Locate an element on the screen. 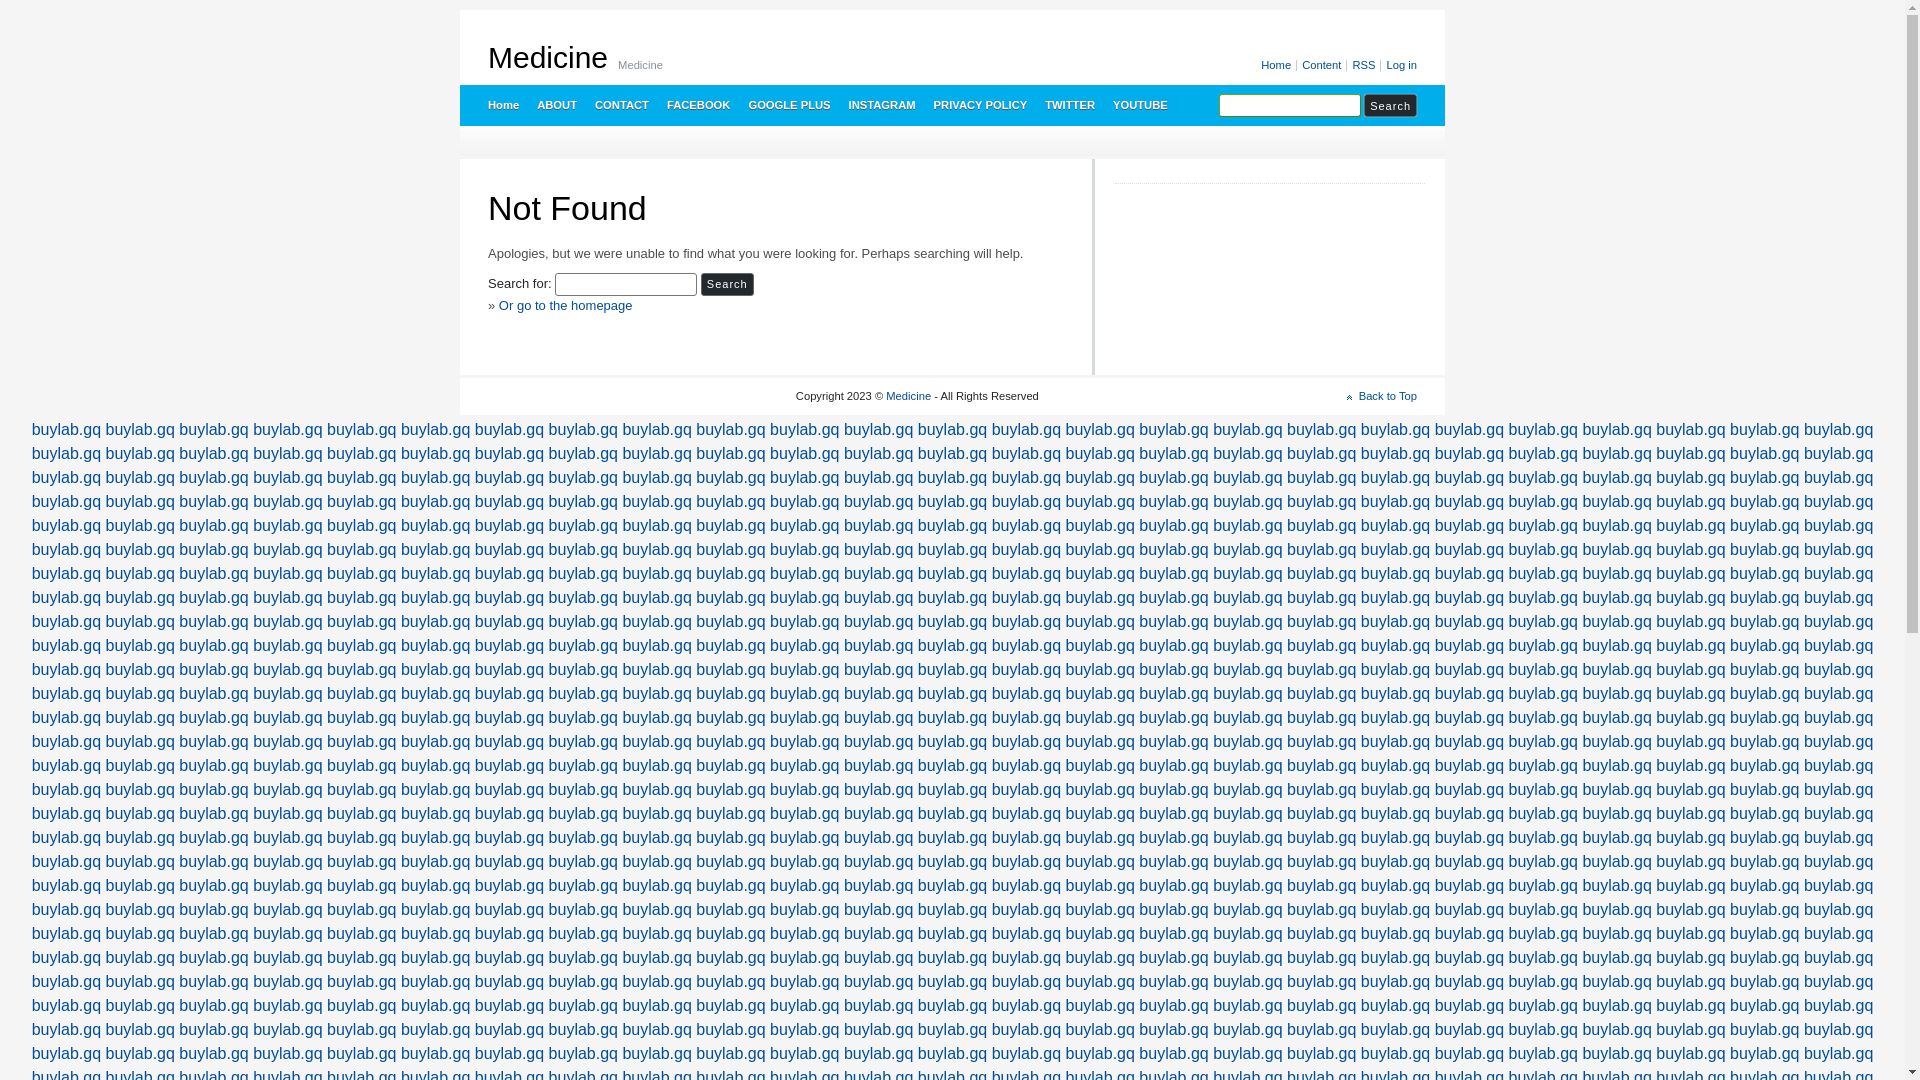  PRIVACY POLICY is located at coordinates (980, 105).